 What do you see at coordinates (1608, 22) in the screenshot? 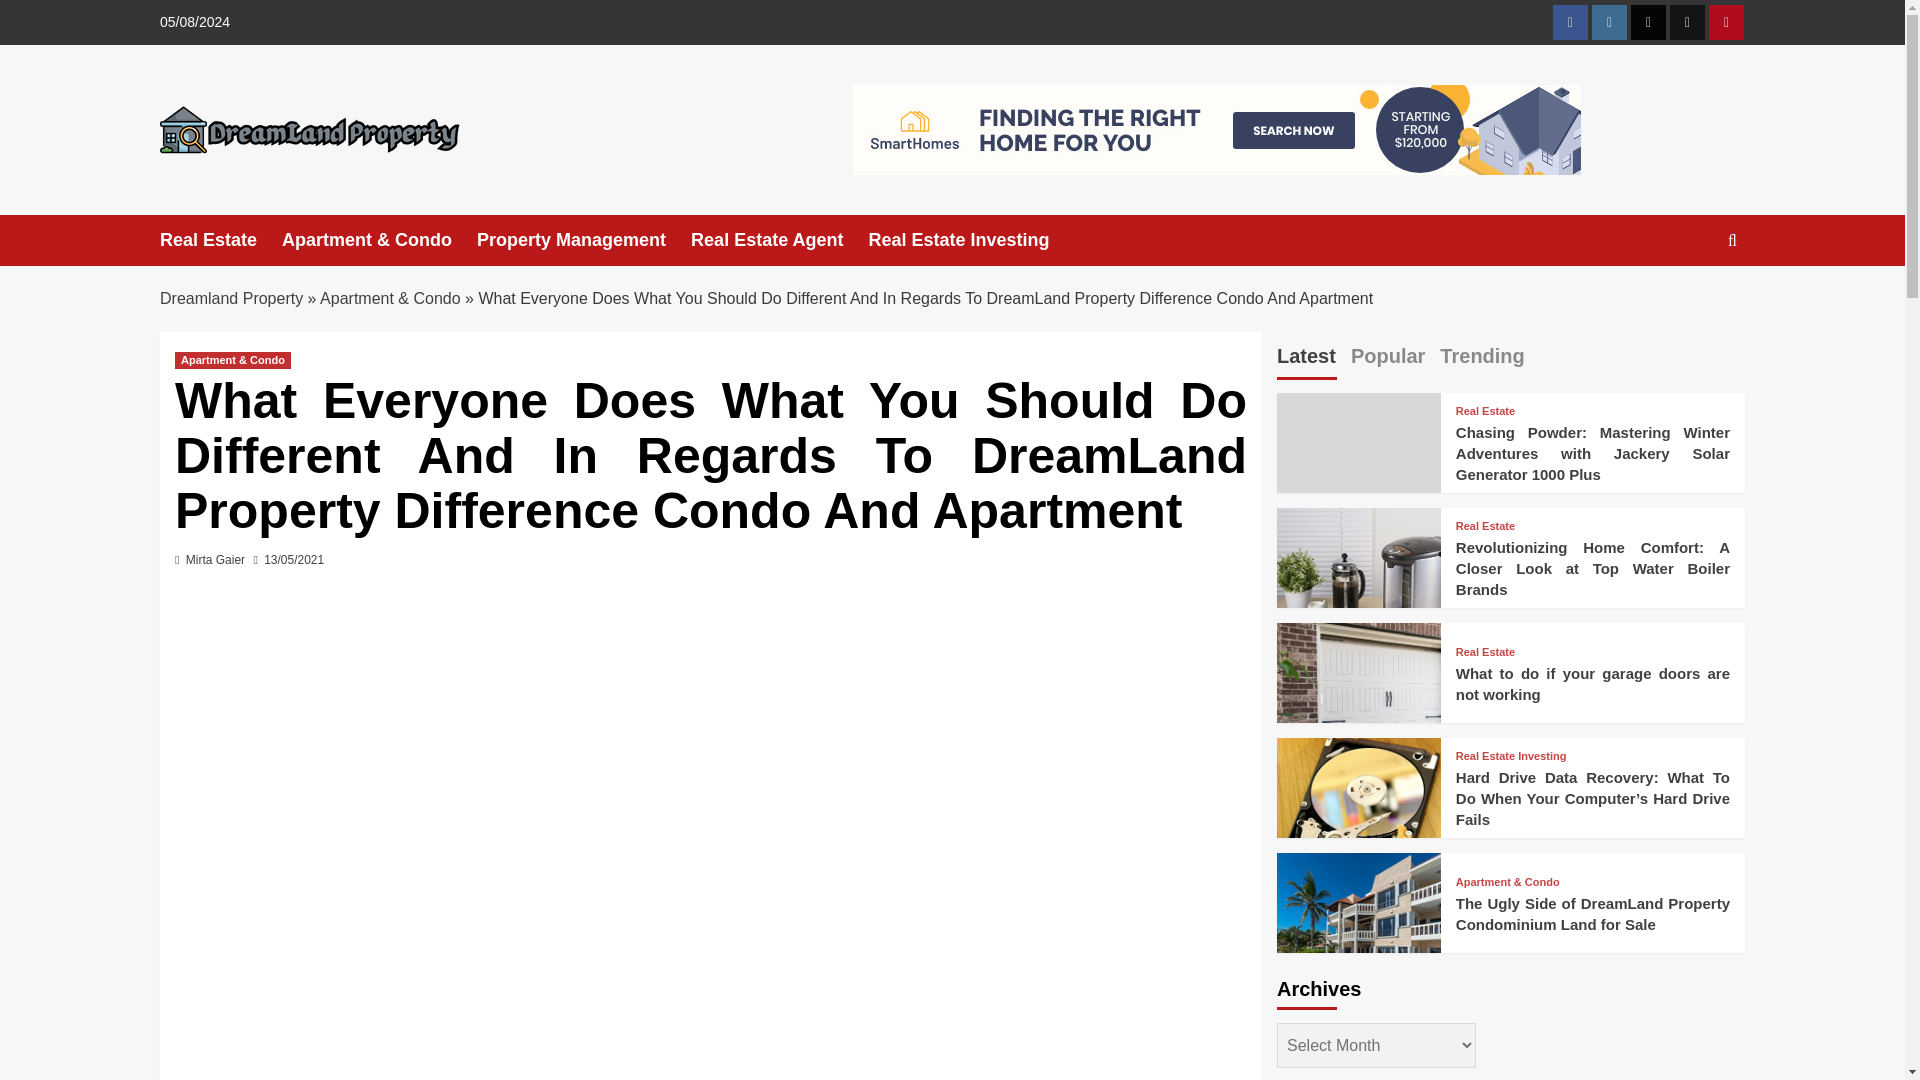
I see `Instagram` at bounding box center [1608, 22].